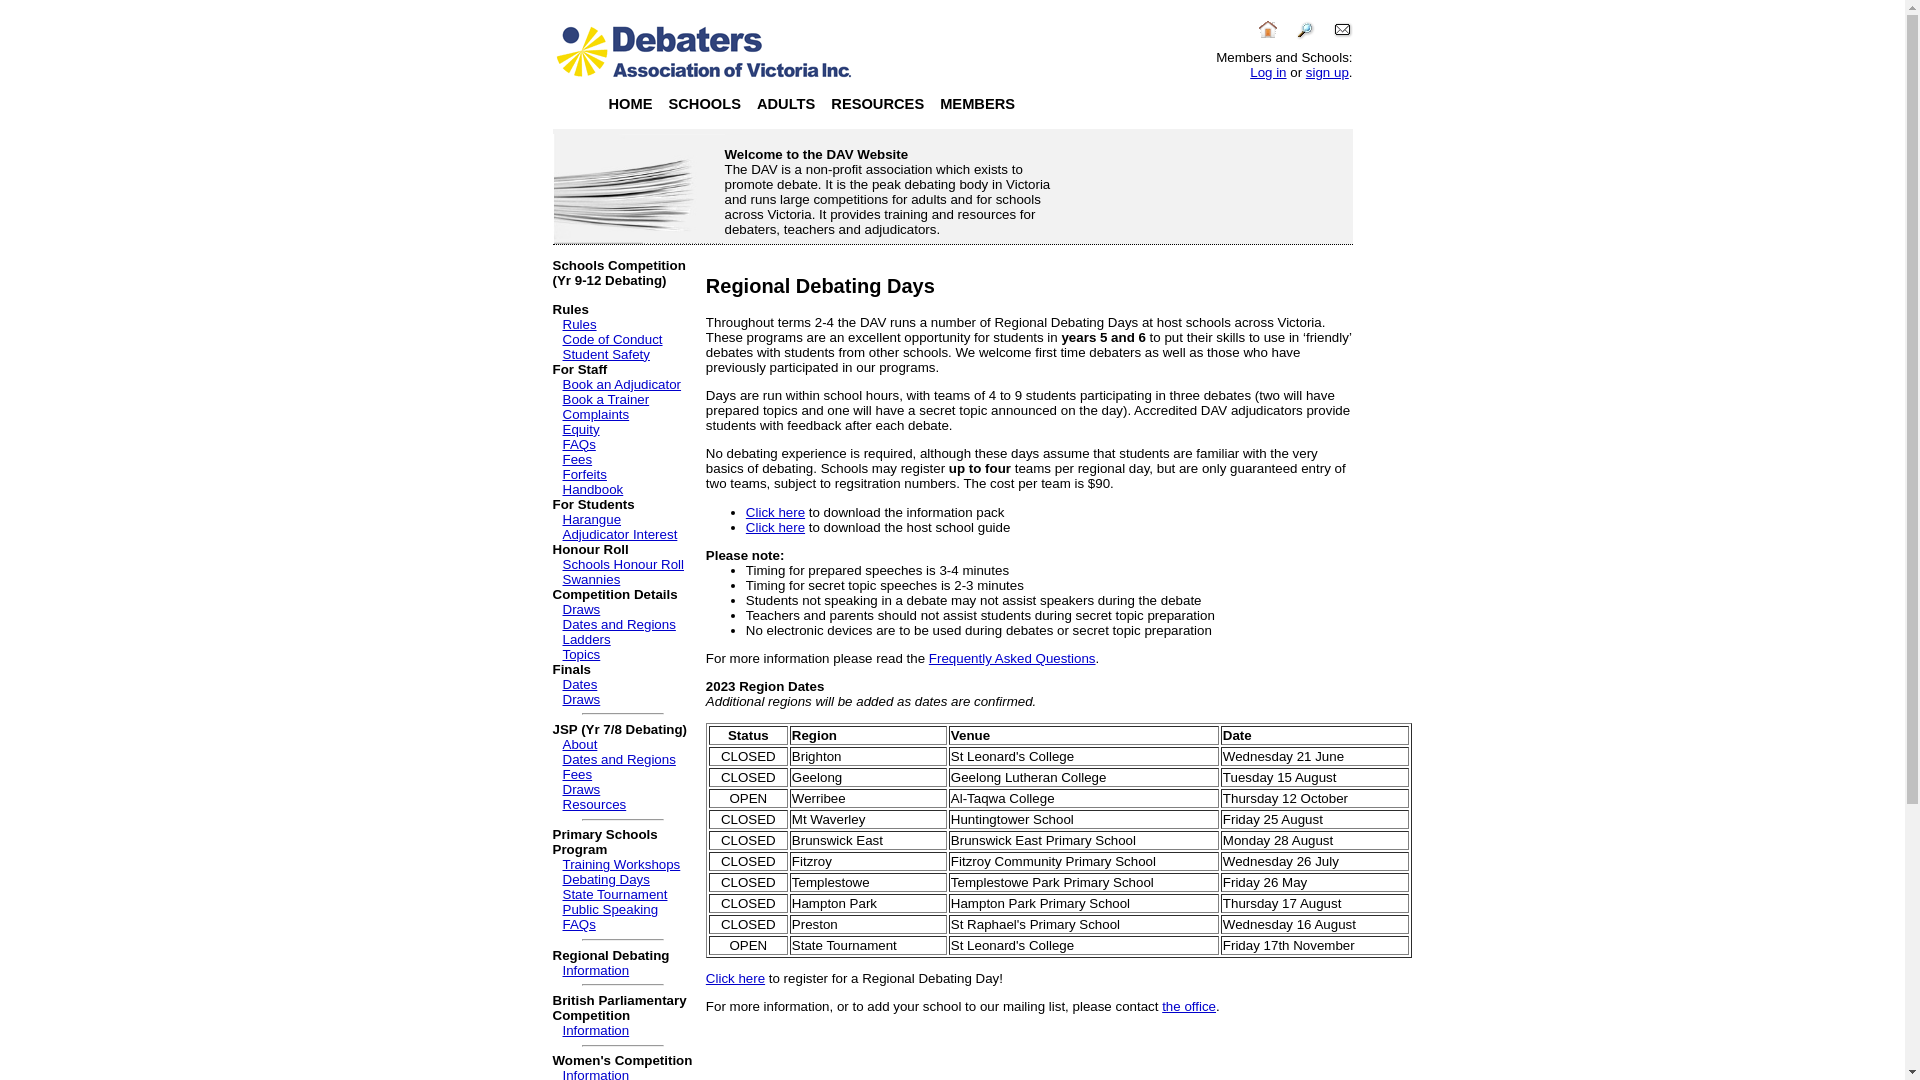  I want to click on About, so click(580, 744).